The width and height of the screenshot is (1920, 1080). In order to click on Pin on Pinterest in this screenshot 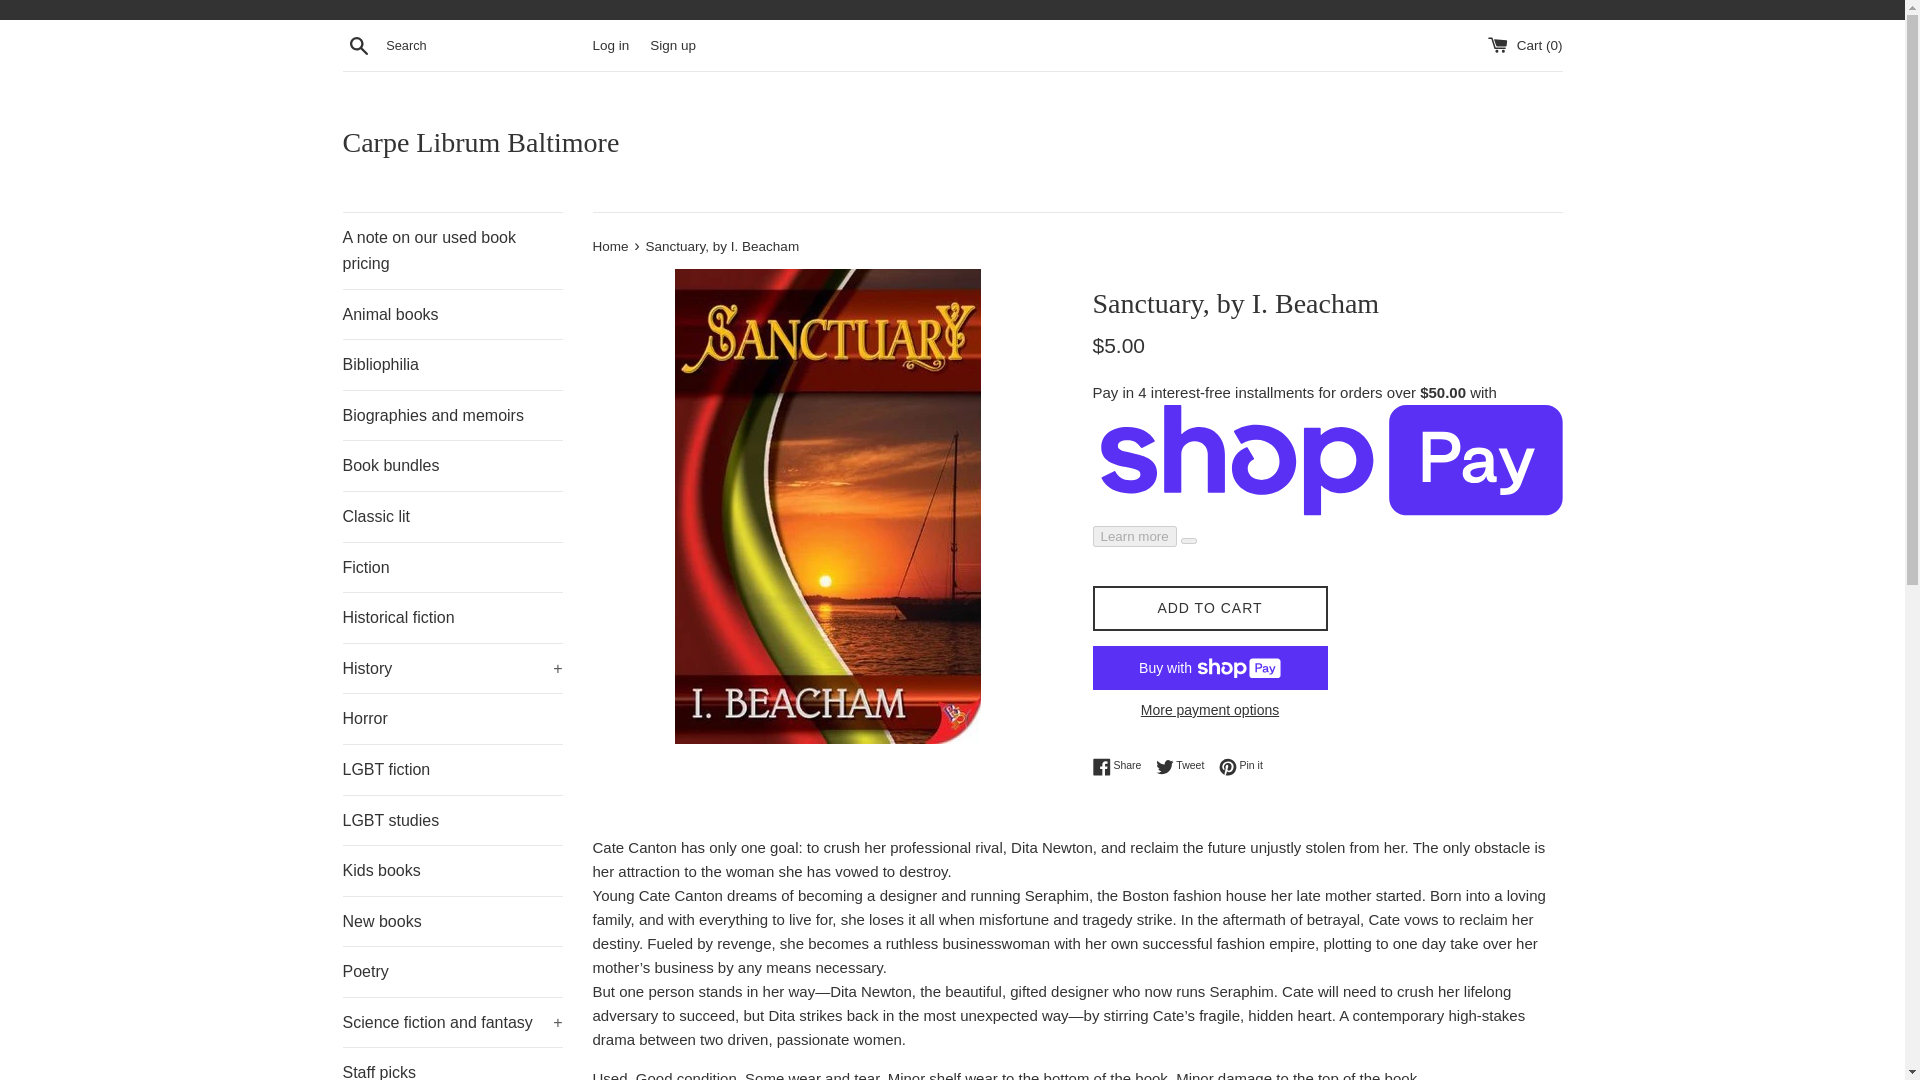, I will do `click(1241, 766)`.